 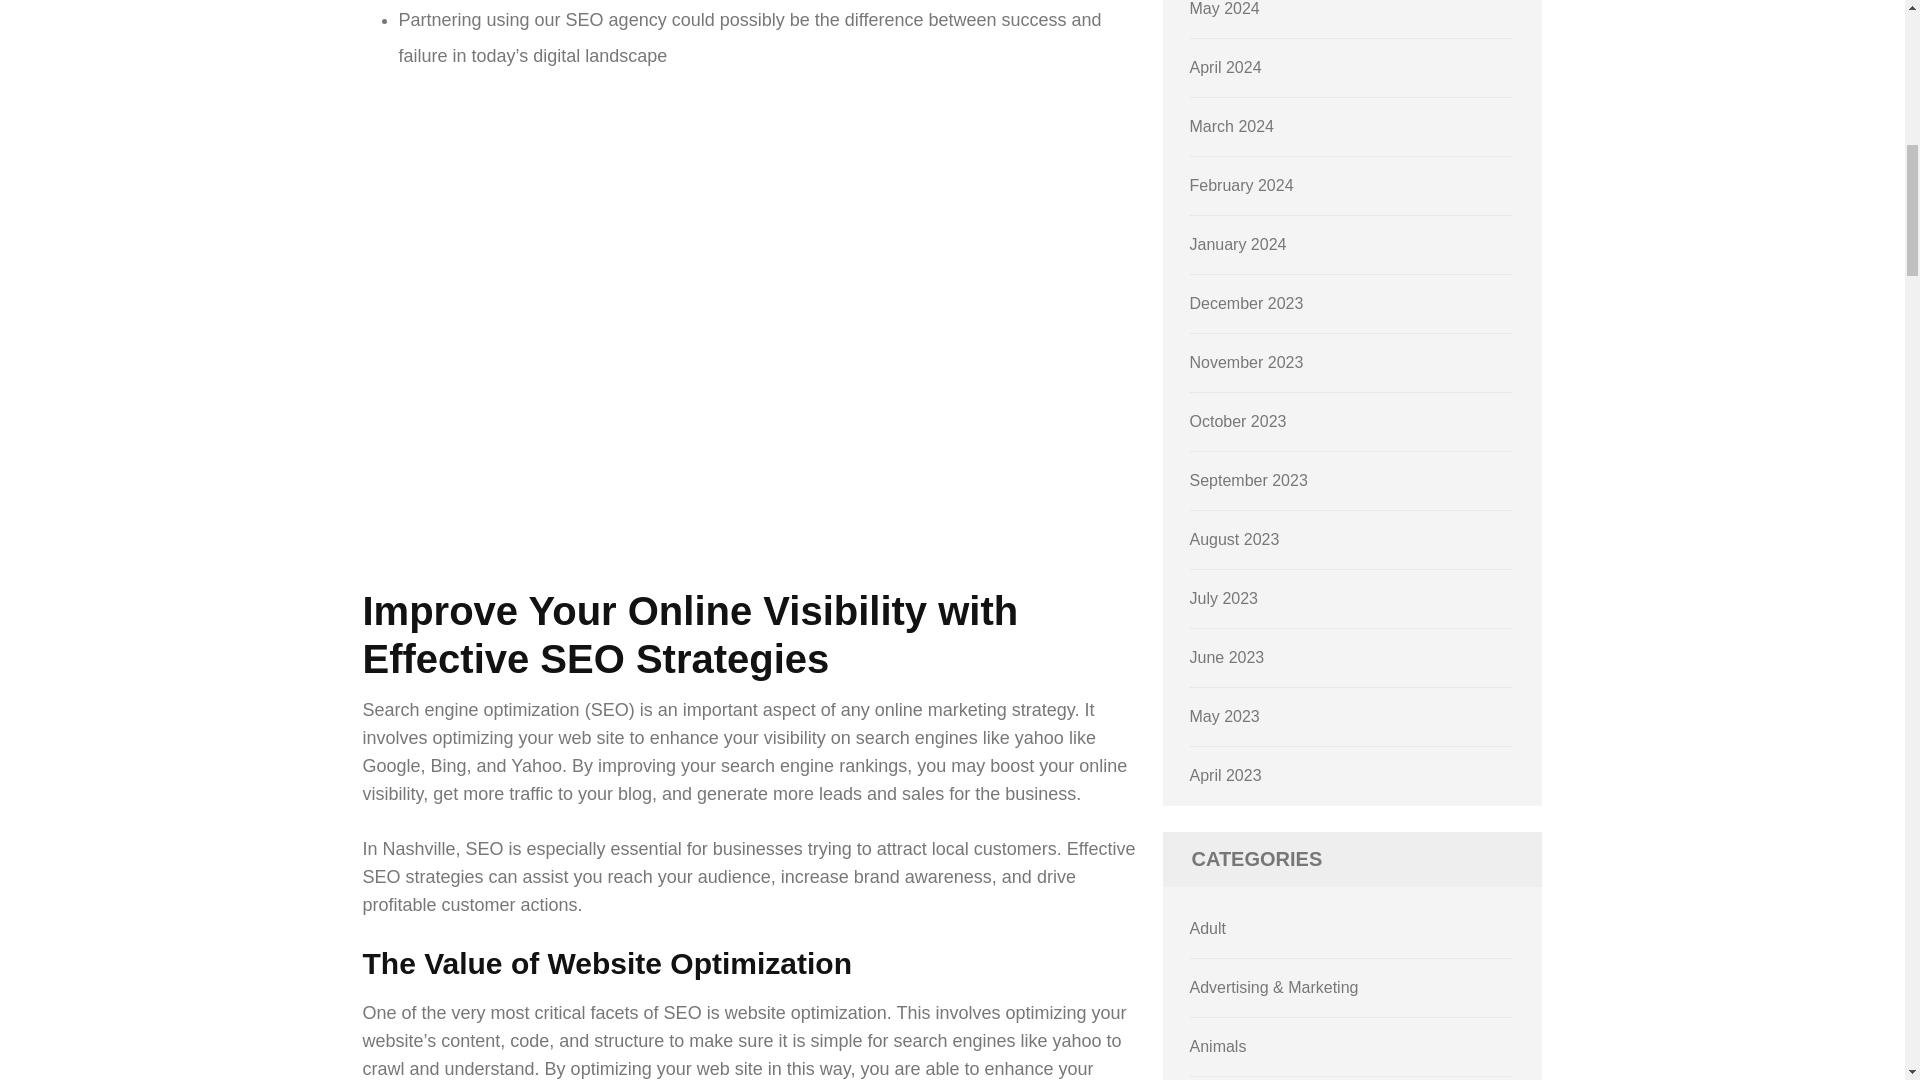 I want to click on June 2023, so click(x=1228, y=658).